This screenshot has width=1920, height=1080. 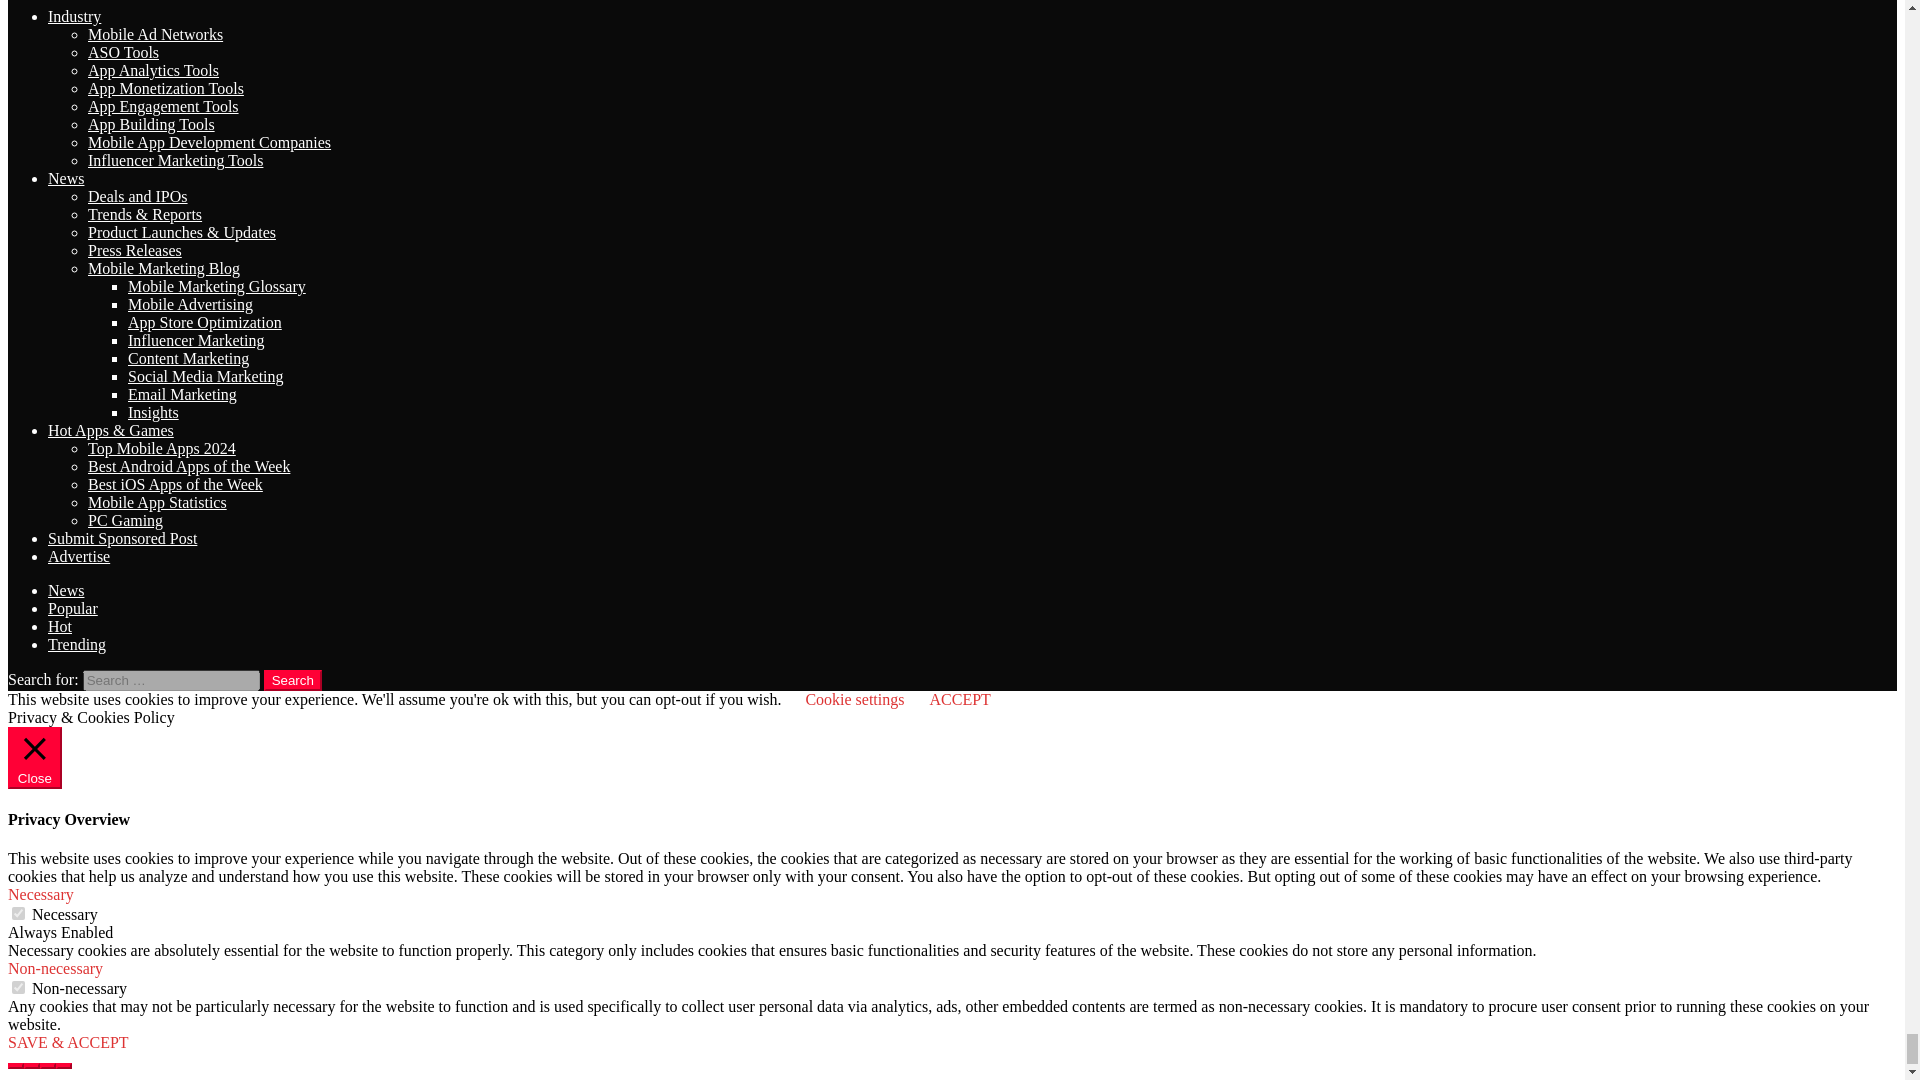 What do you see at coordinates (18, 986) in the screenshot?
I see `on` at bounding box center [18, 986].